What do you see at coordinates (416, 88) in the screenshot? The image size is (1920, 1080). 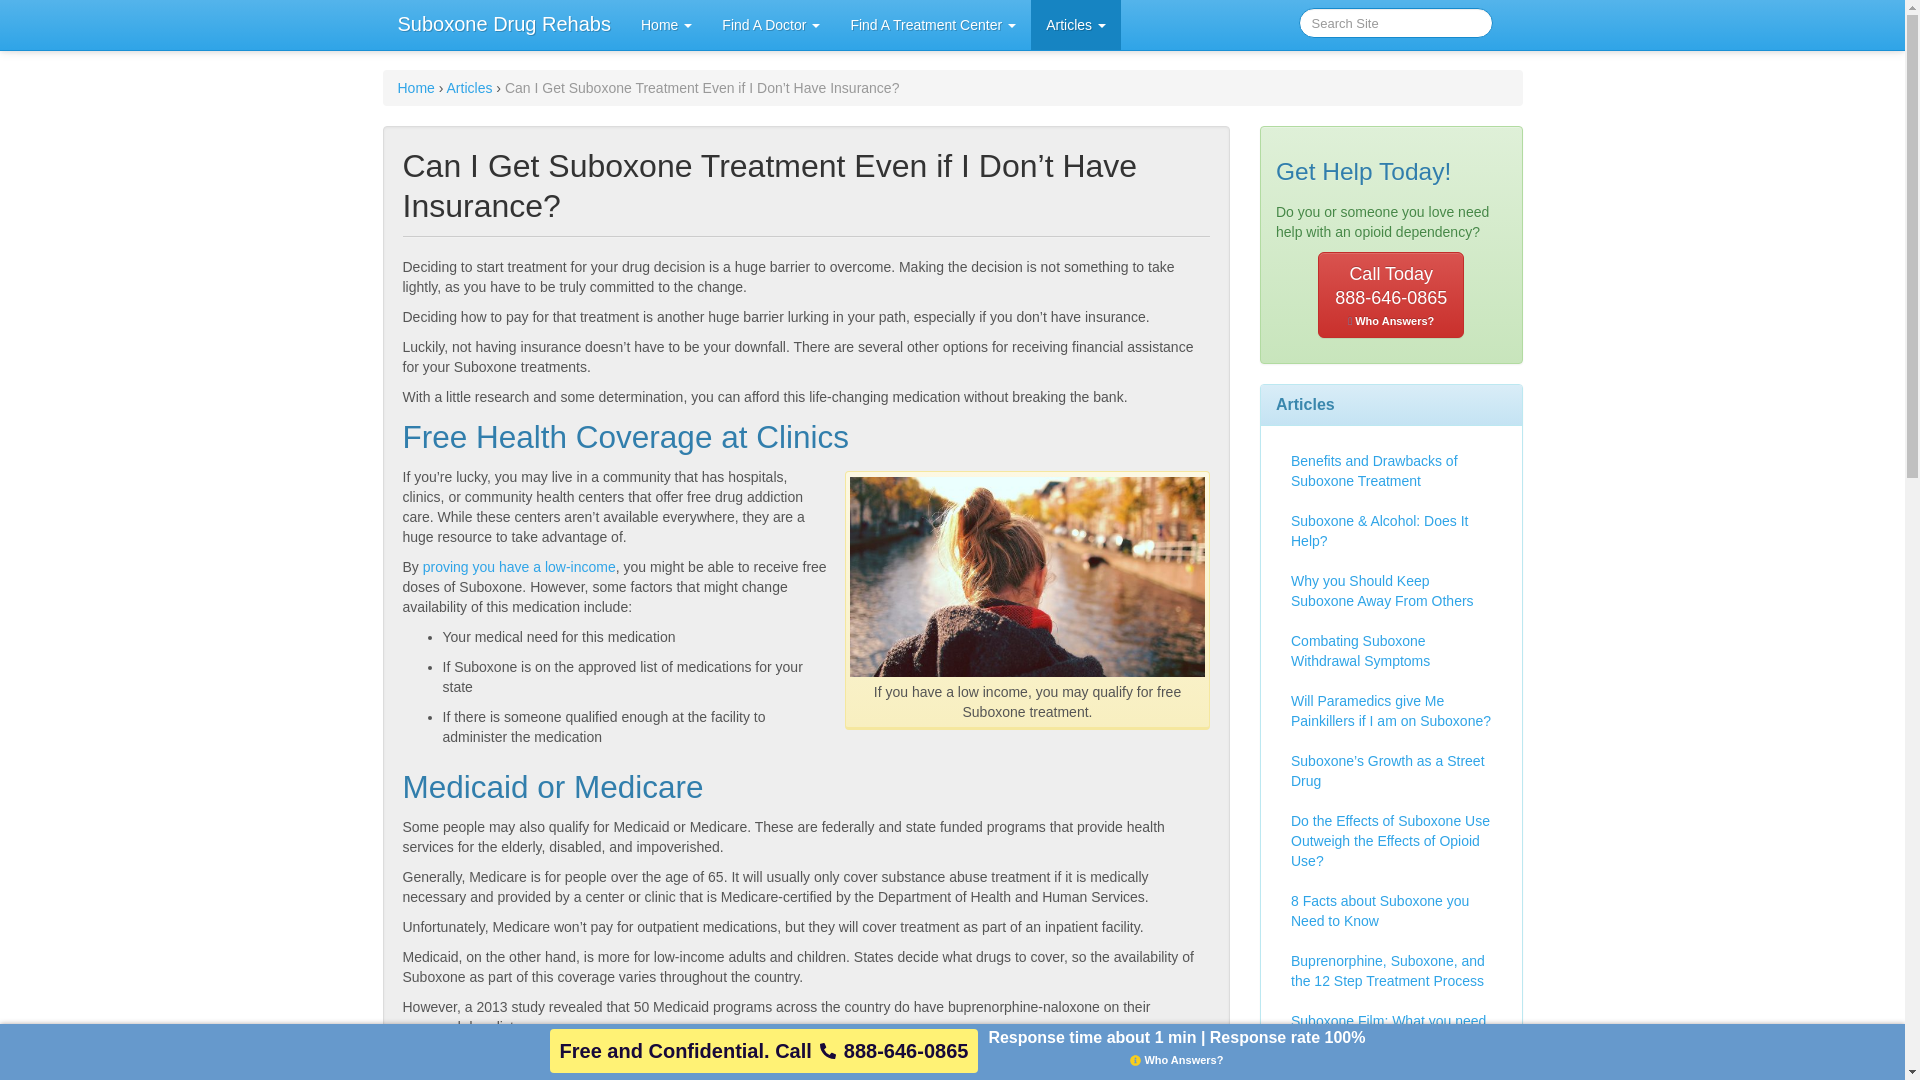 I see `Combating Suboxone Withdrawal Symptoms` at bounding box center [416, 88].